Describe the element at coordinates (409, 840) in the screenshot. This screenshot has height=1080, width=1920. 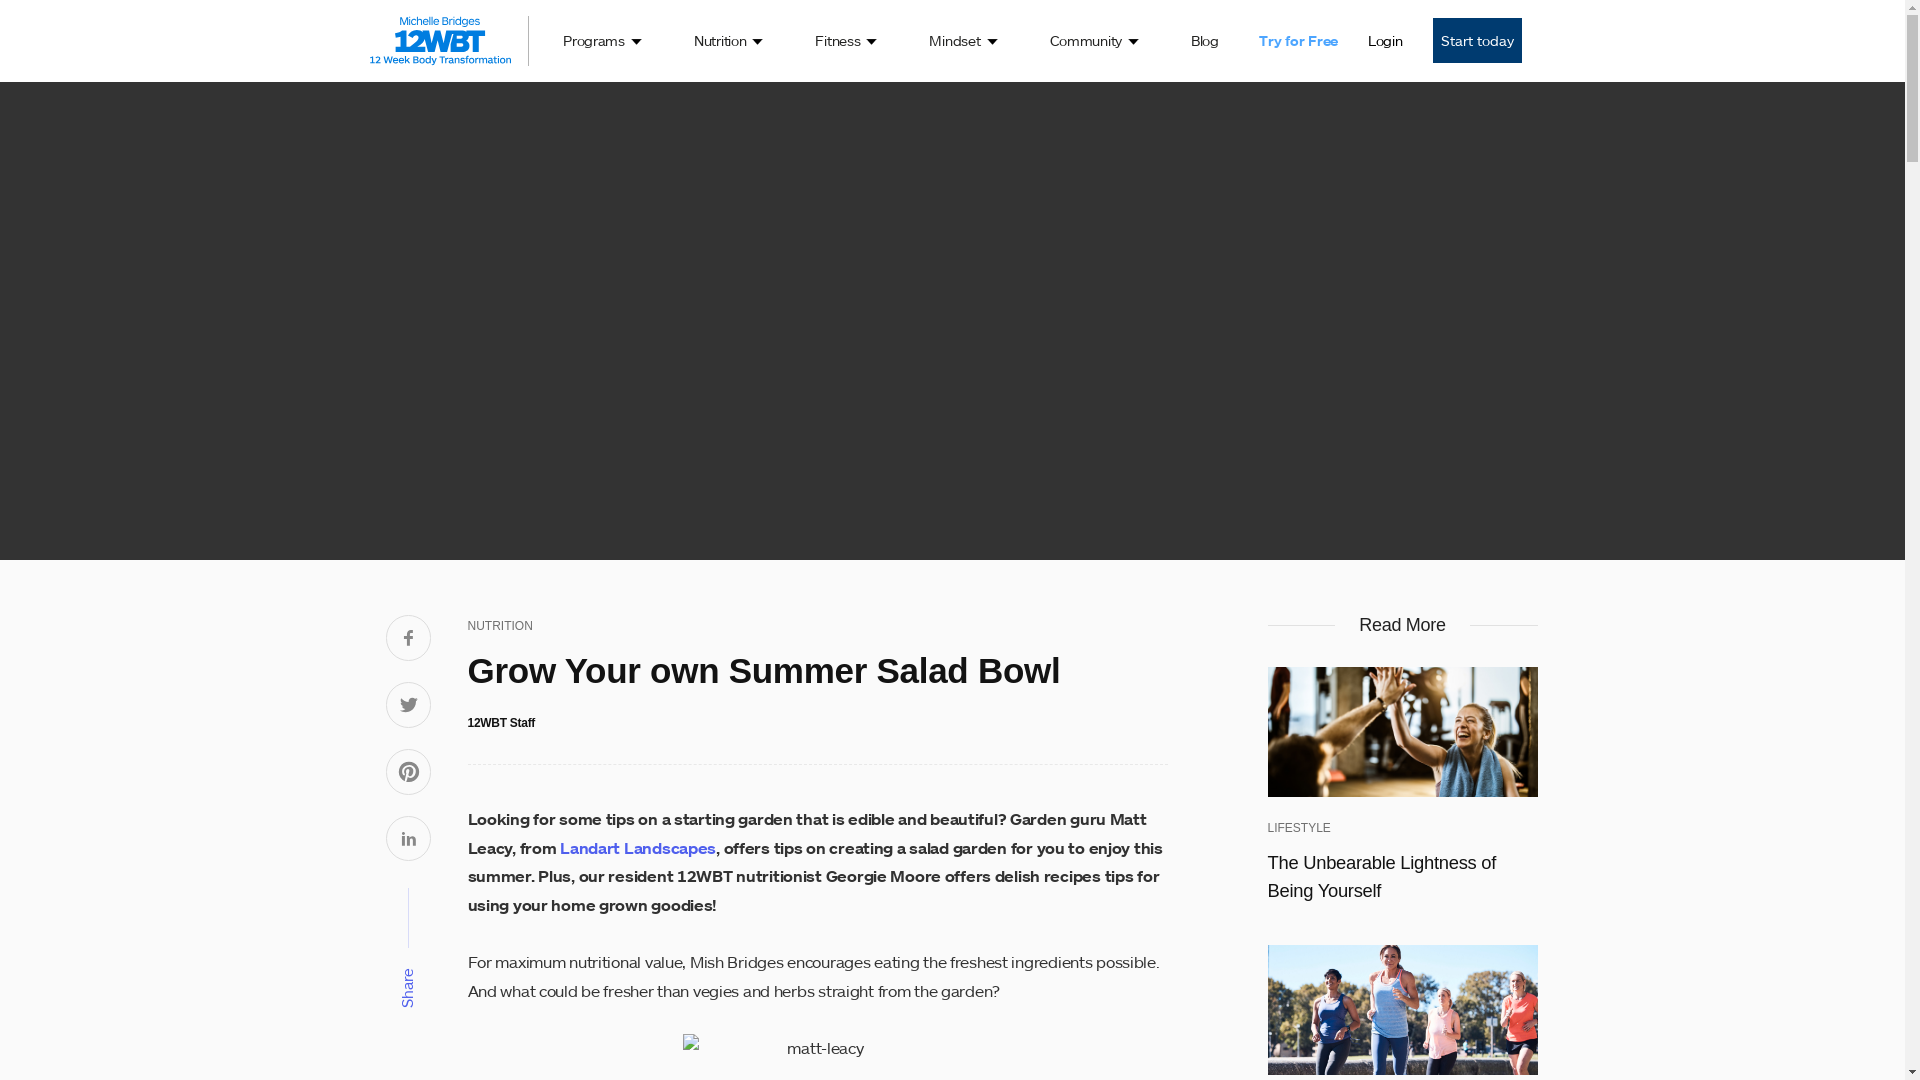
I see `Share on Linkedin` at that location.